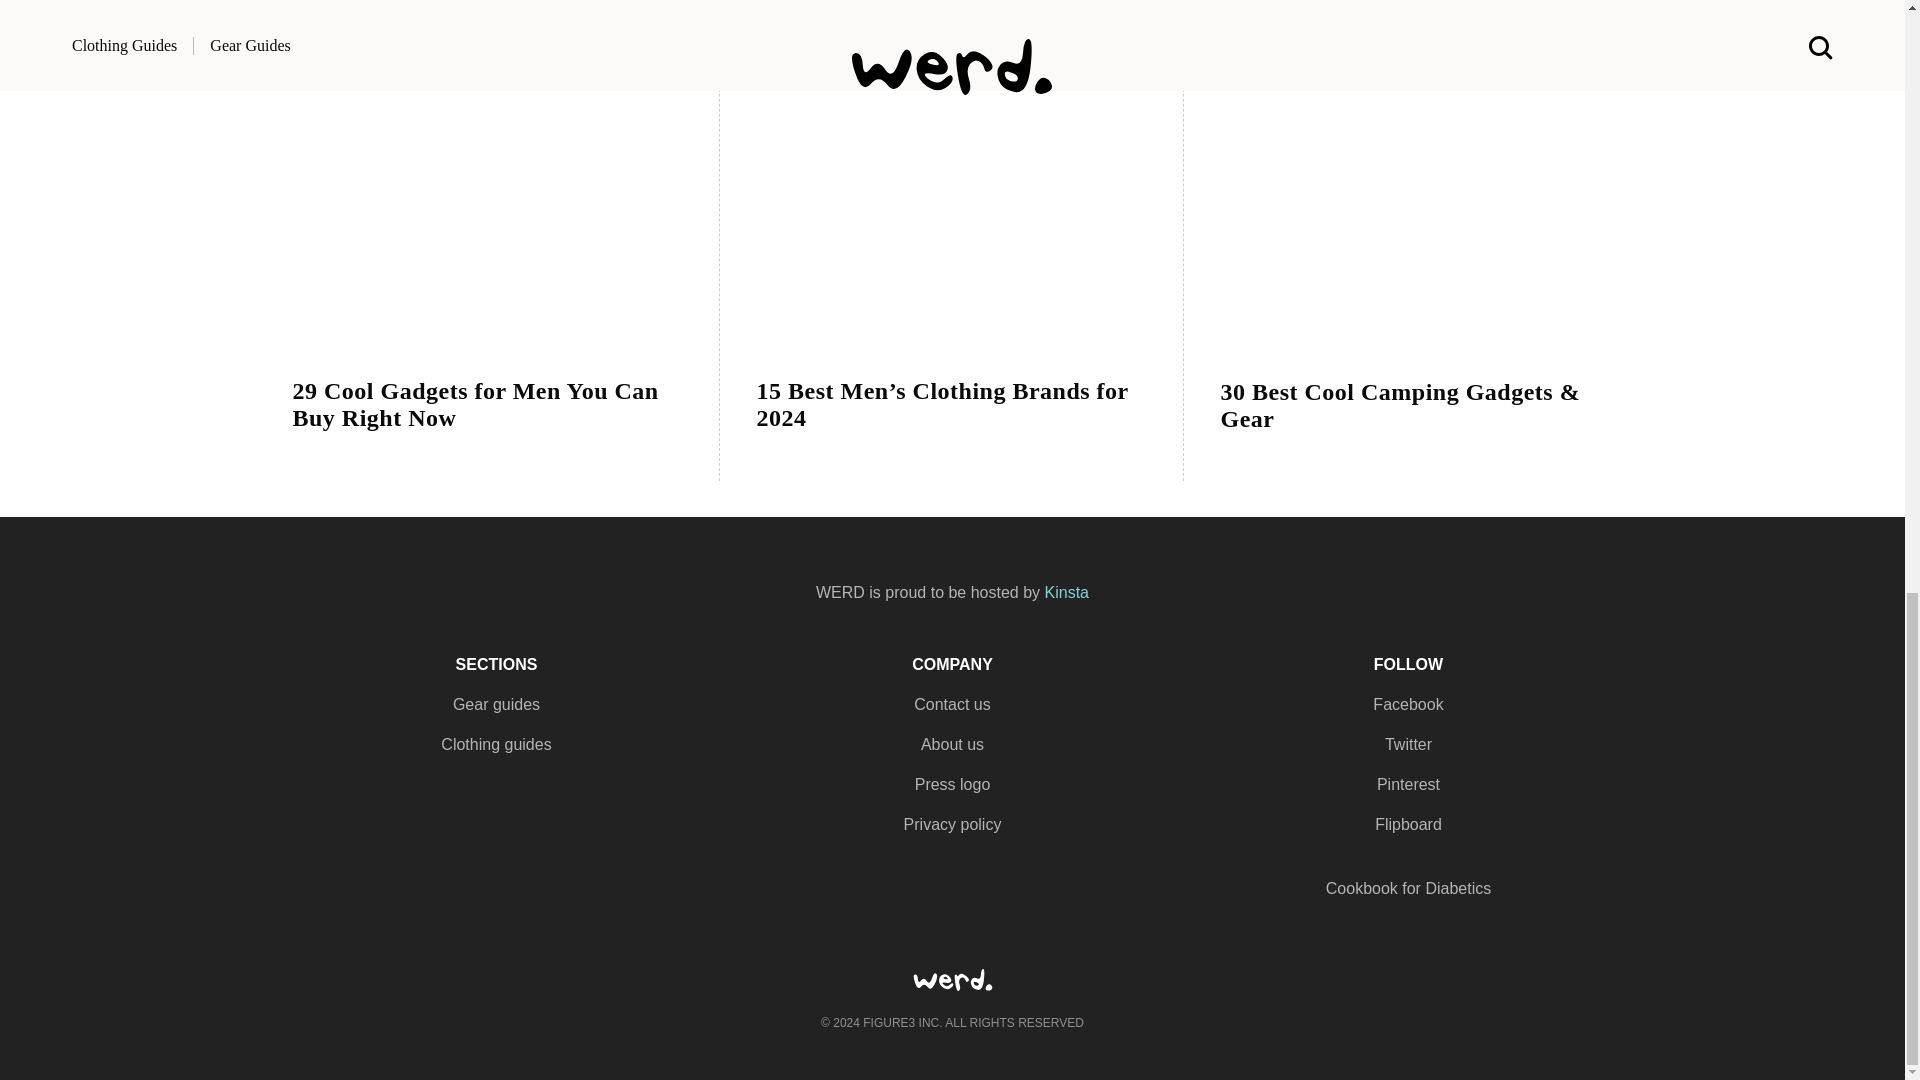 This screenshot has width=1920, height=1080. Describe the element at coordinates (488, 197) in the screenshot. I see `Read More` at that location.